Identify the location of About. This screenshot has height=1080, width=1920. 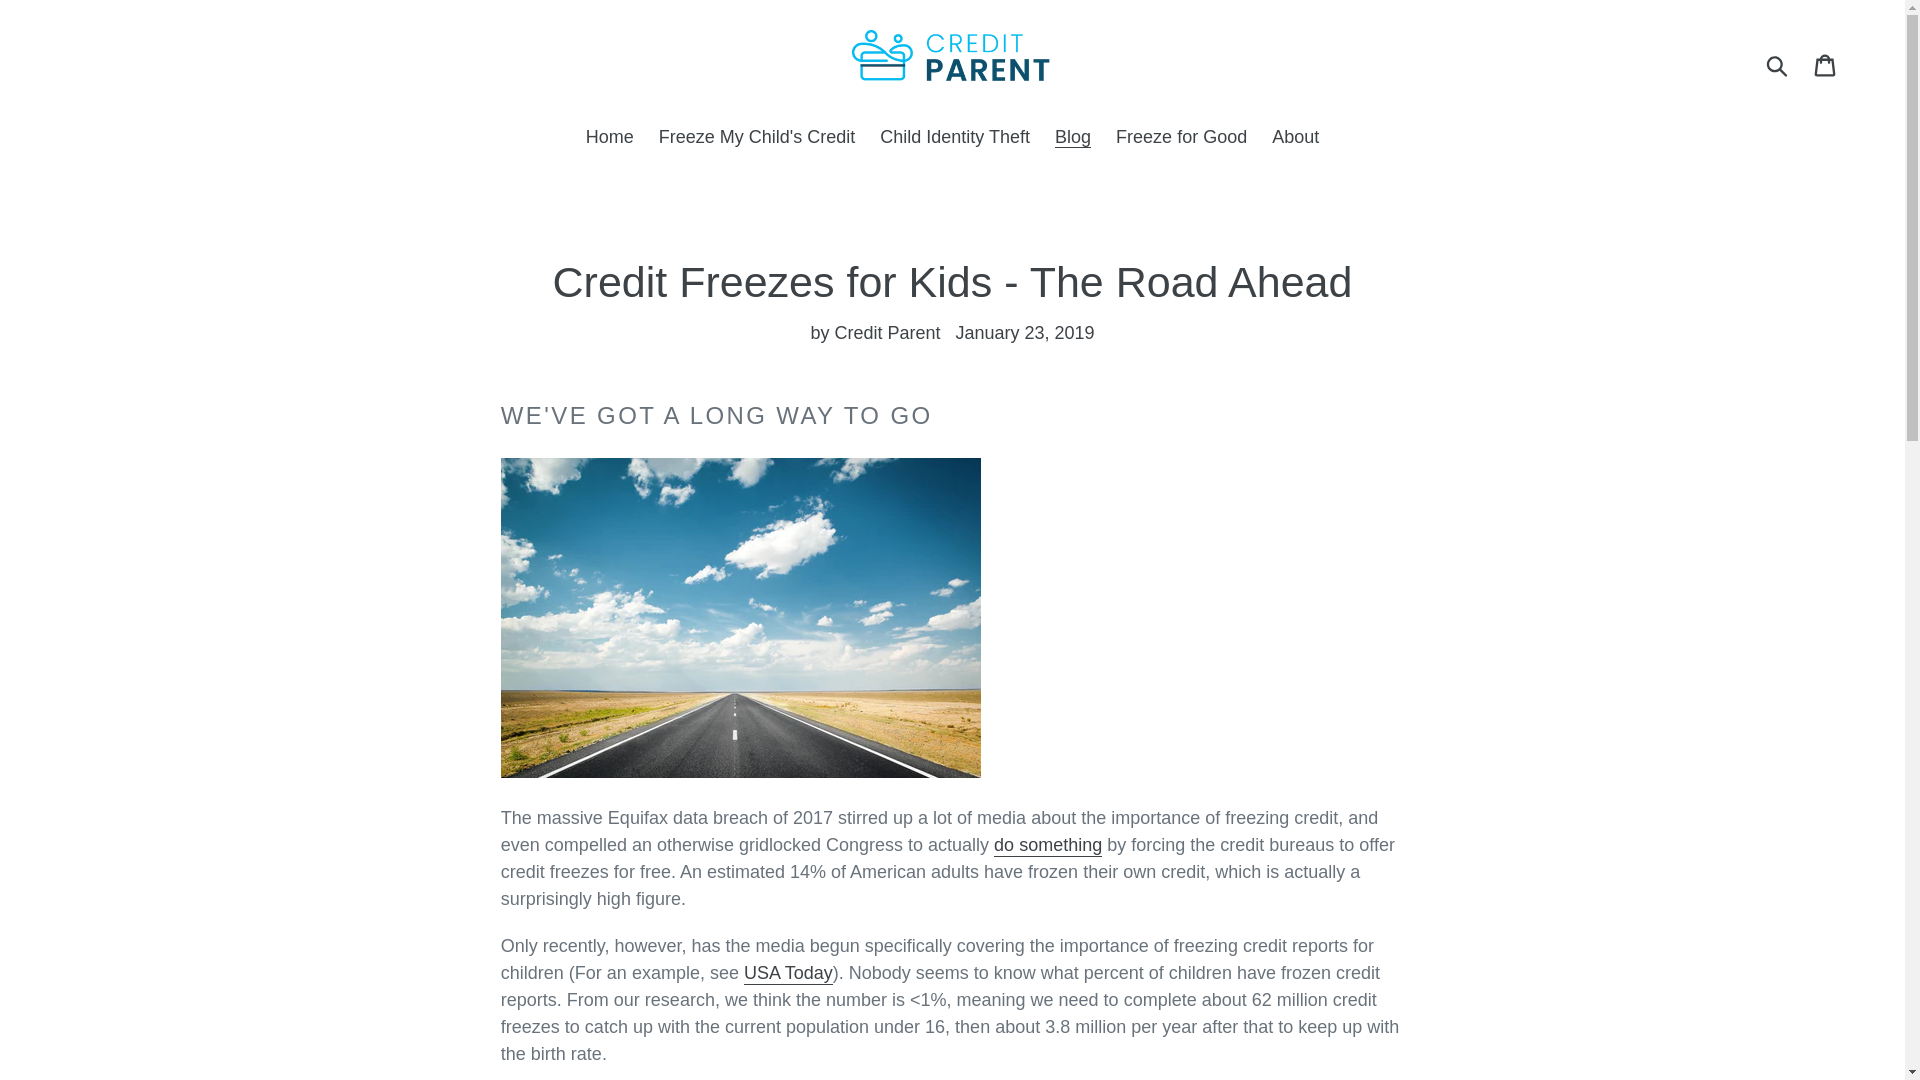
(1294, 139).